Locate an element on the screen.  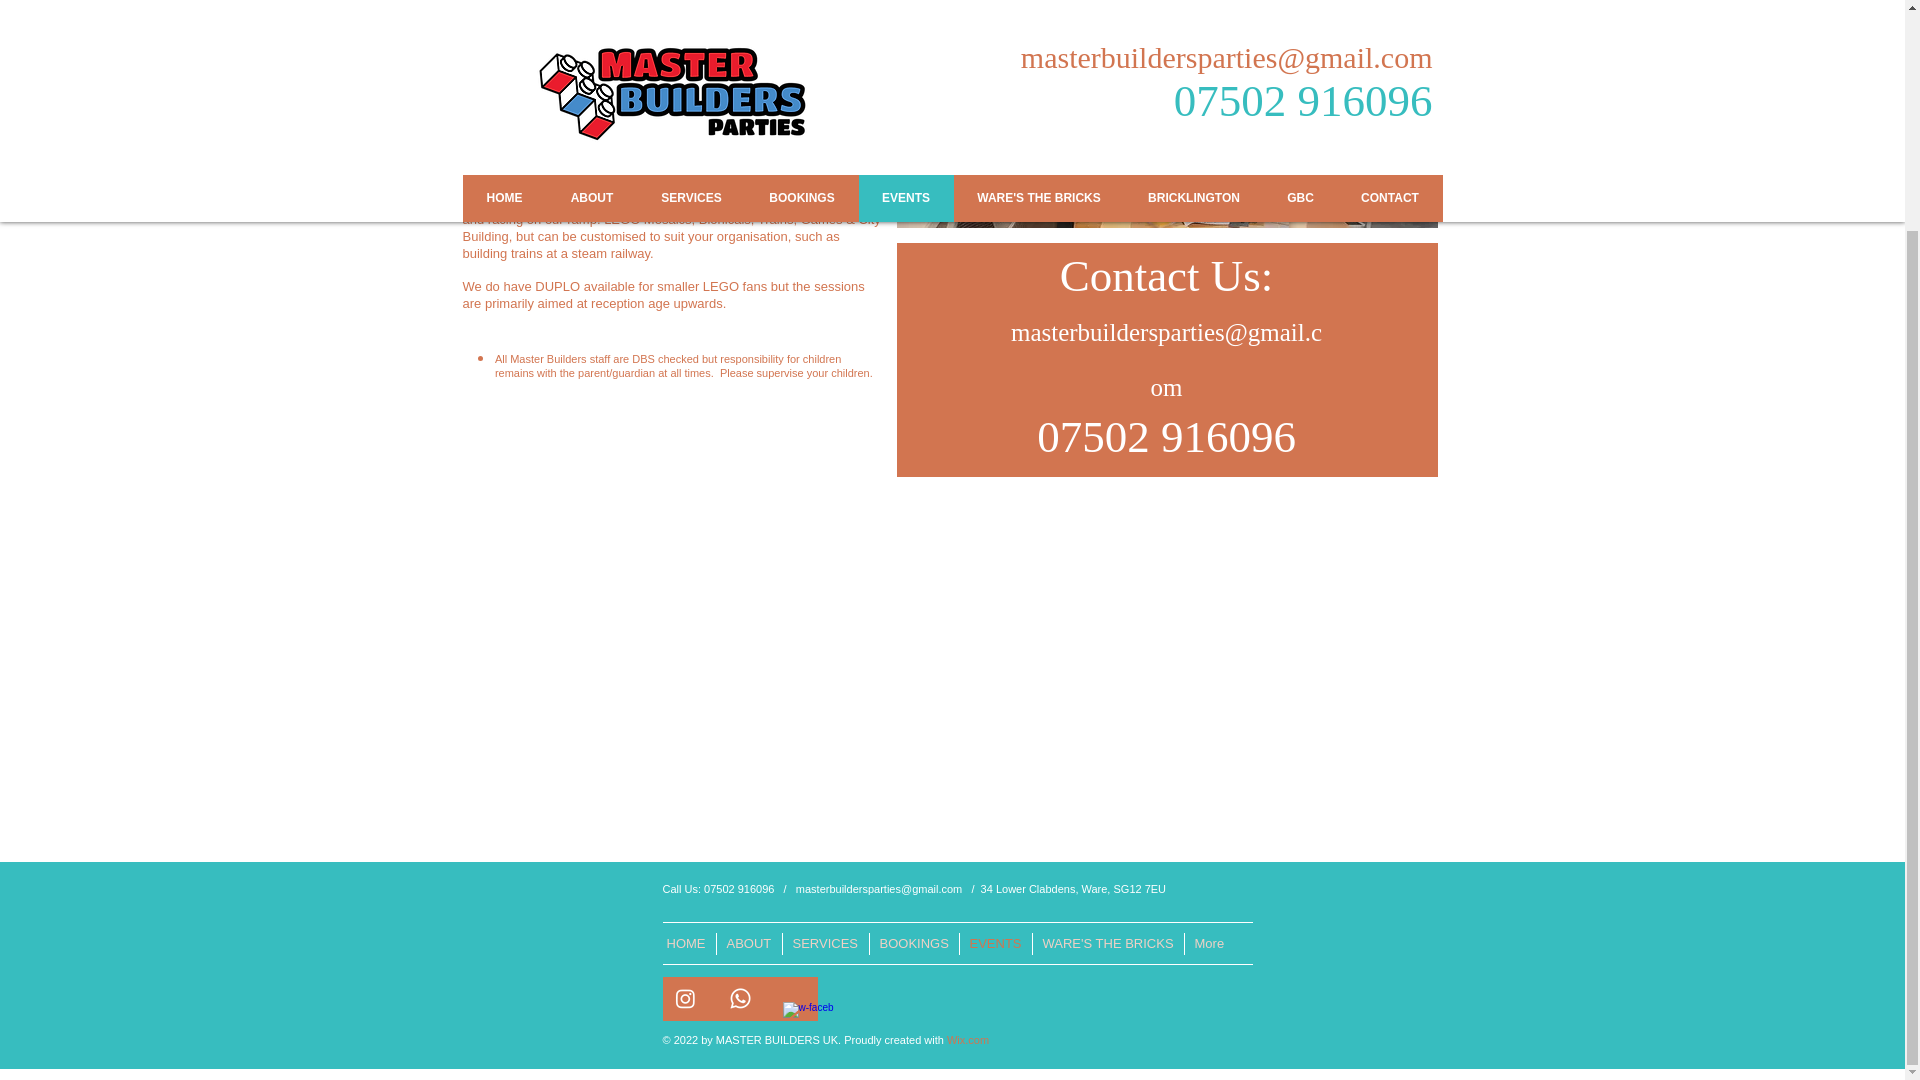
Wix.com is located at coordinates (967, 1040).